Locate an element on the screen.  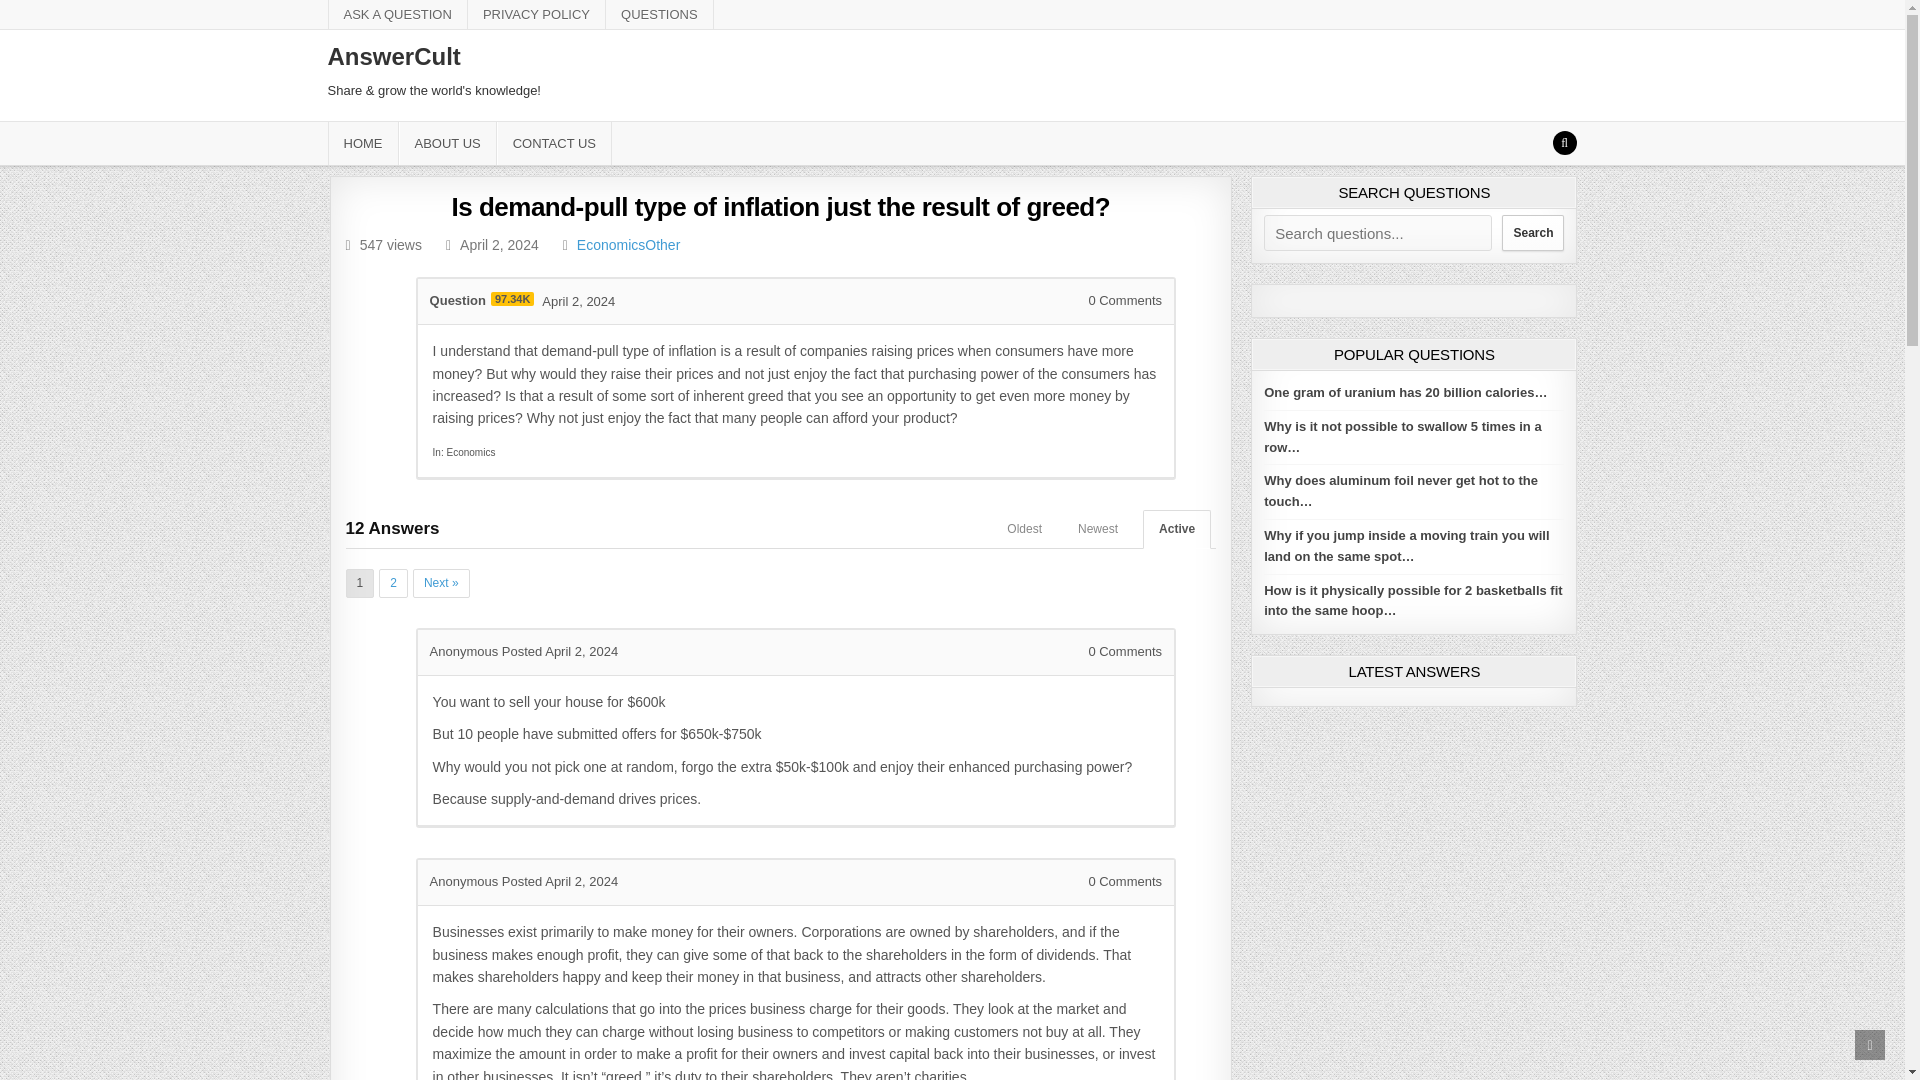
Posted April 2, 2024 is located at coordinates (560, 650).